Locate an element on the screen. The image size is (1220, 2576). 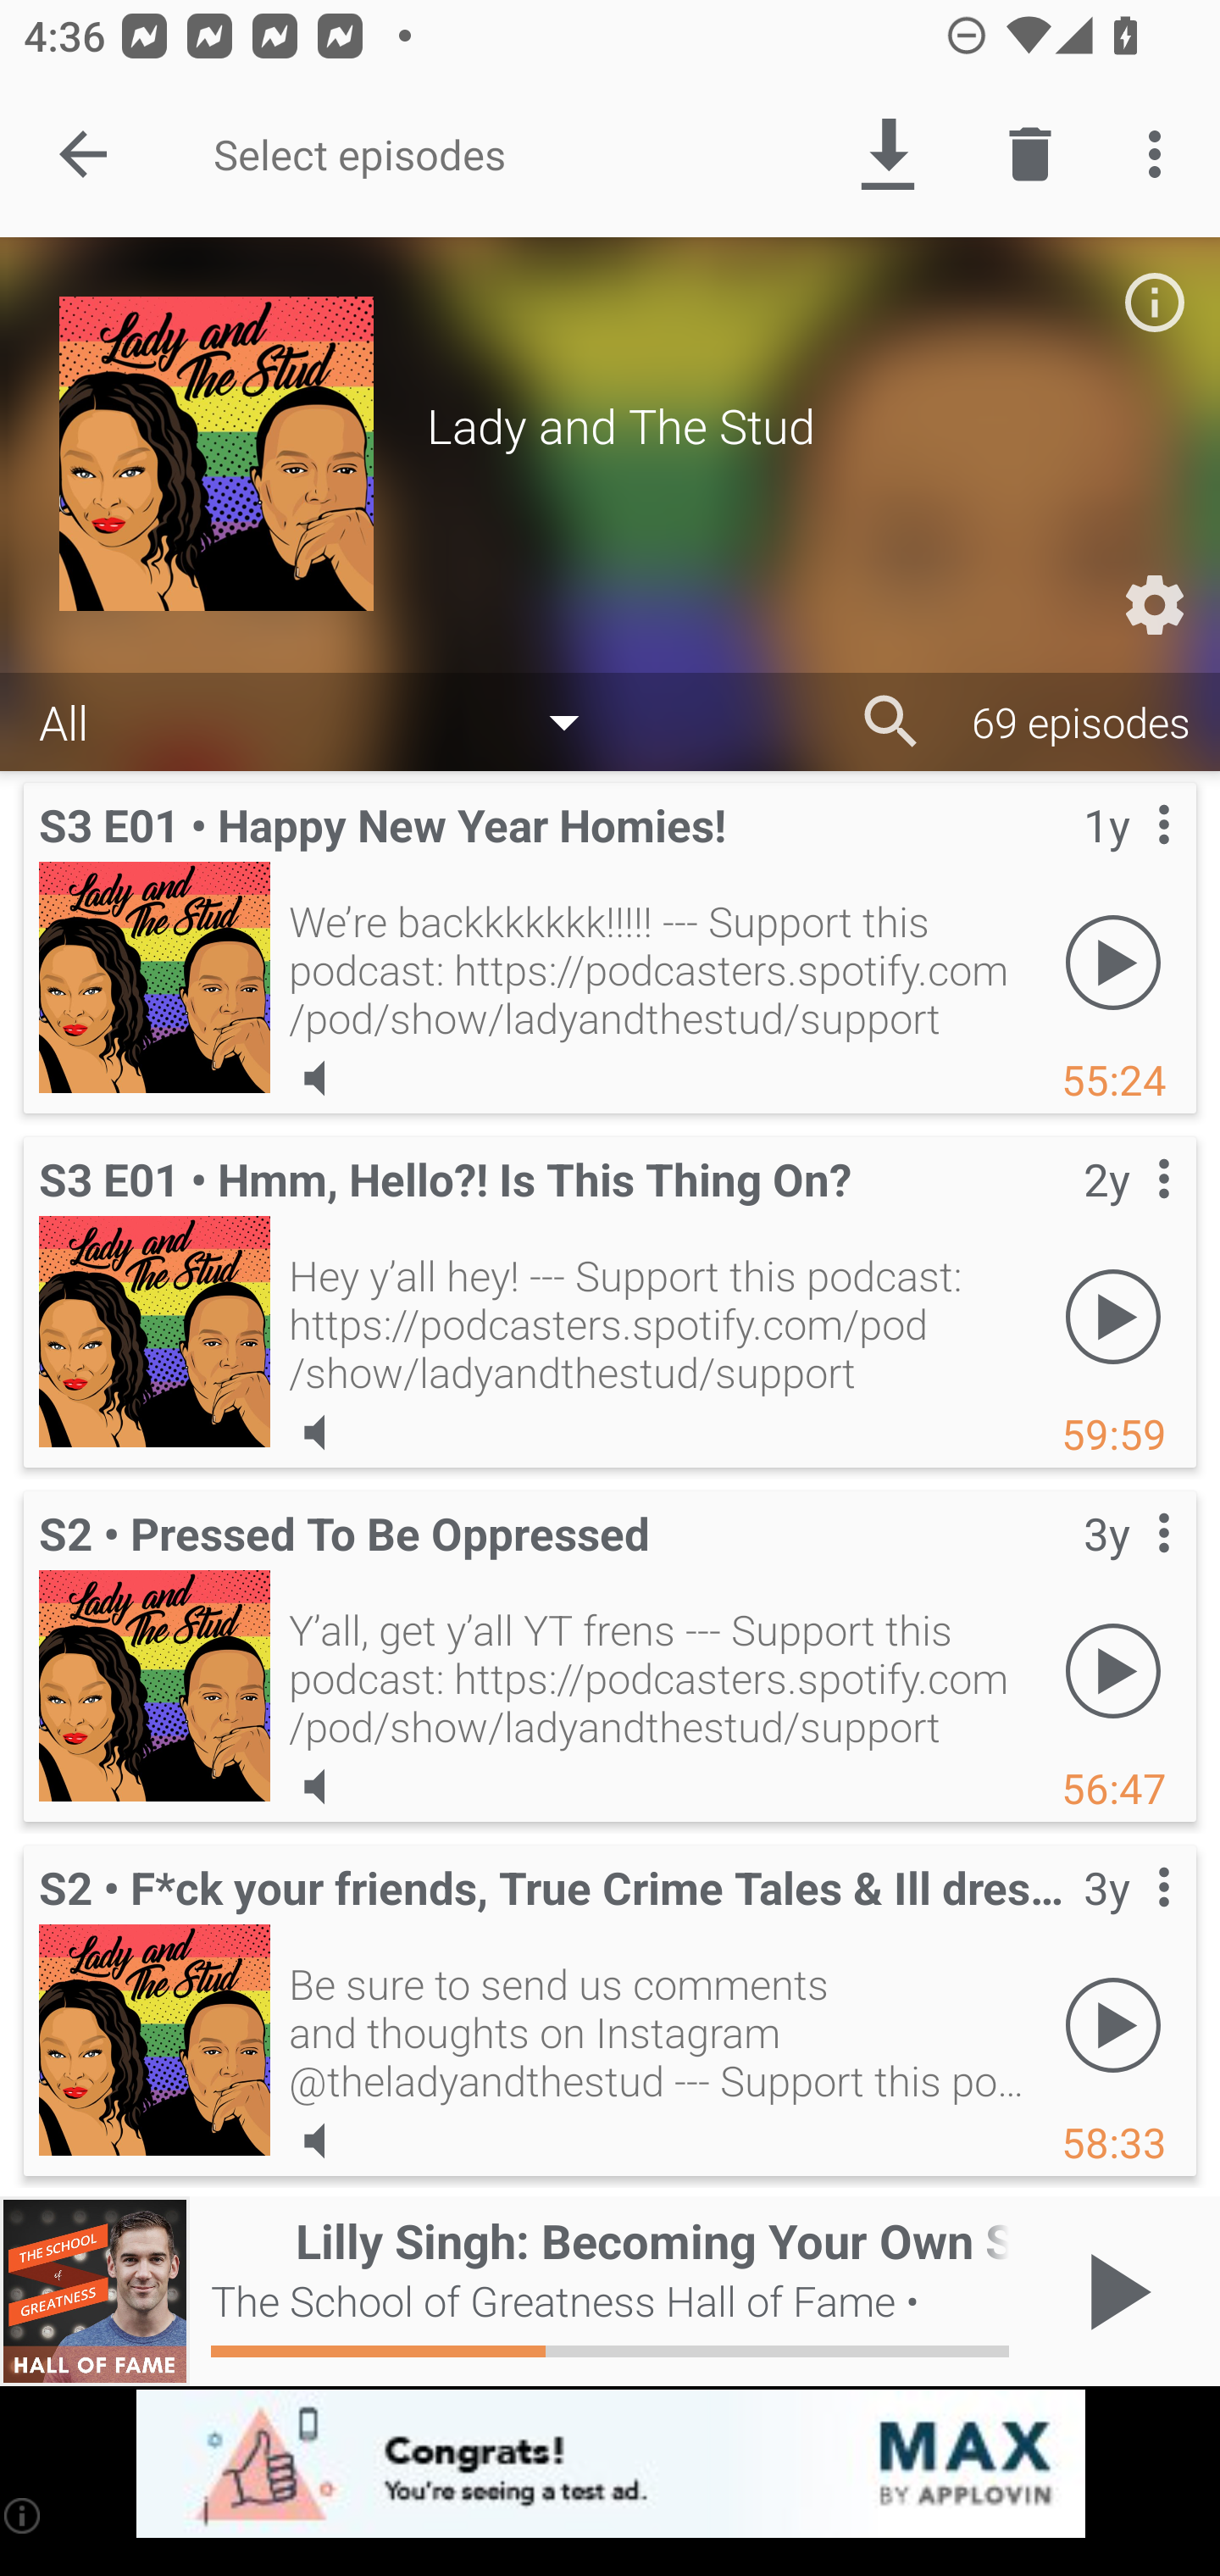
More options is located at coordinates (1161, 154).